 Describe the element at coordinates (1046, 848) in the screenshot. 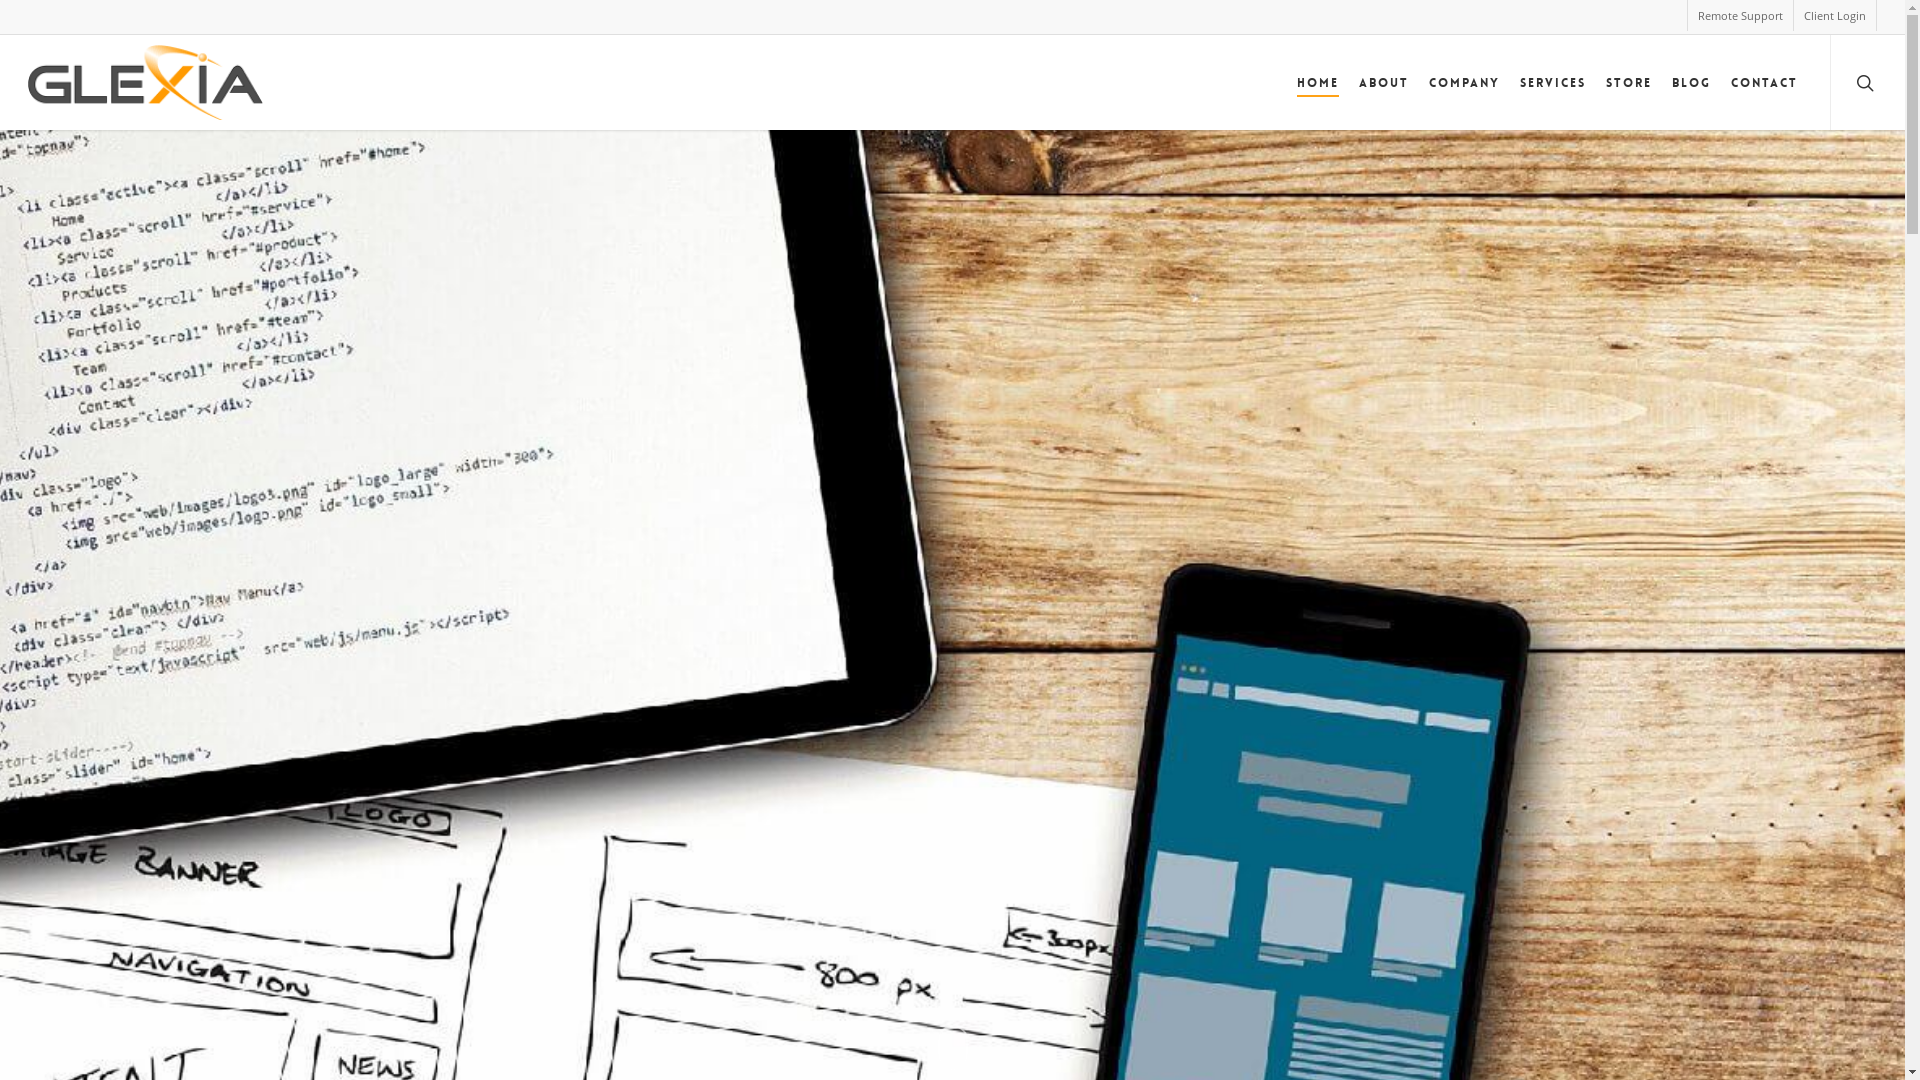

I see `Terms of Service` at that location.